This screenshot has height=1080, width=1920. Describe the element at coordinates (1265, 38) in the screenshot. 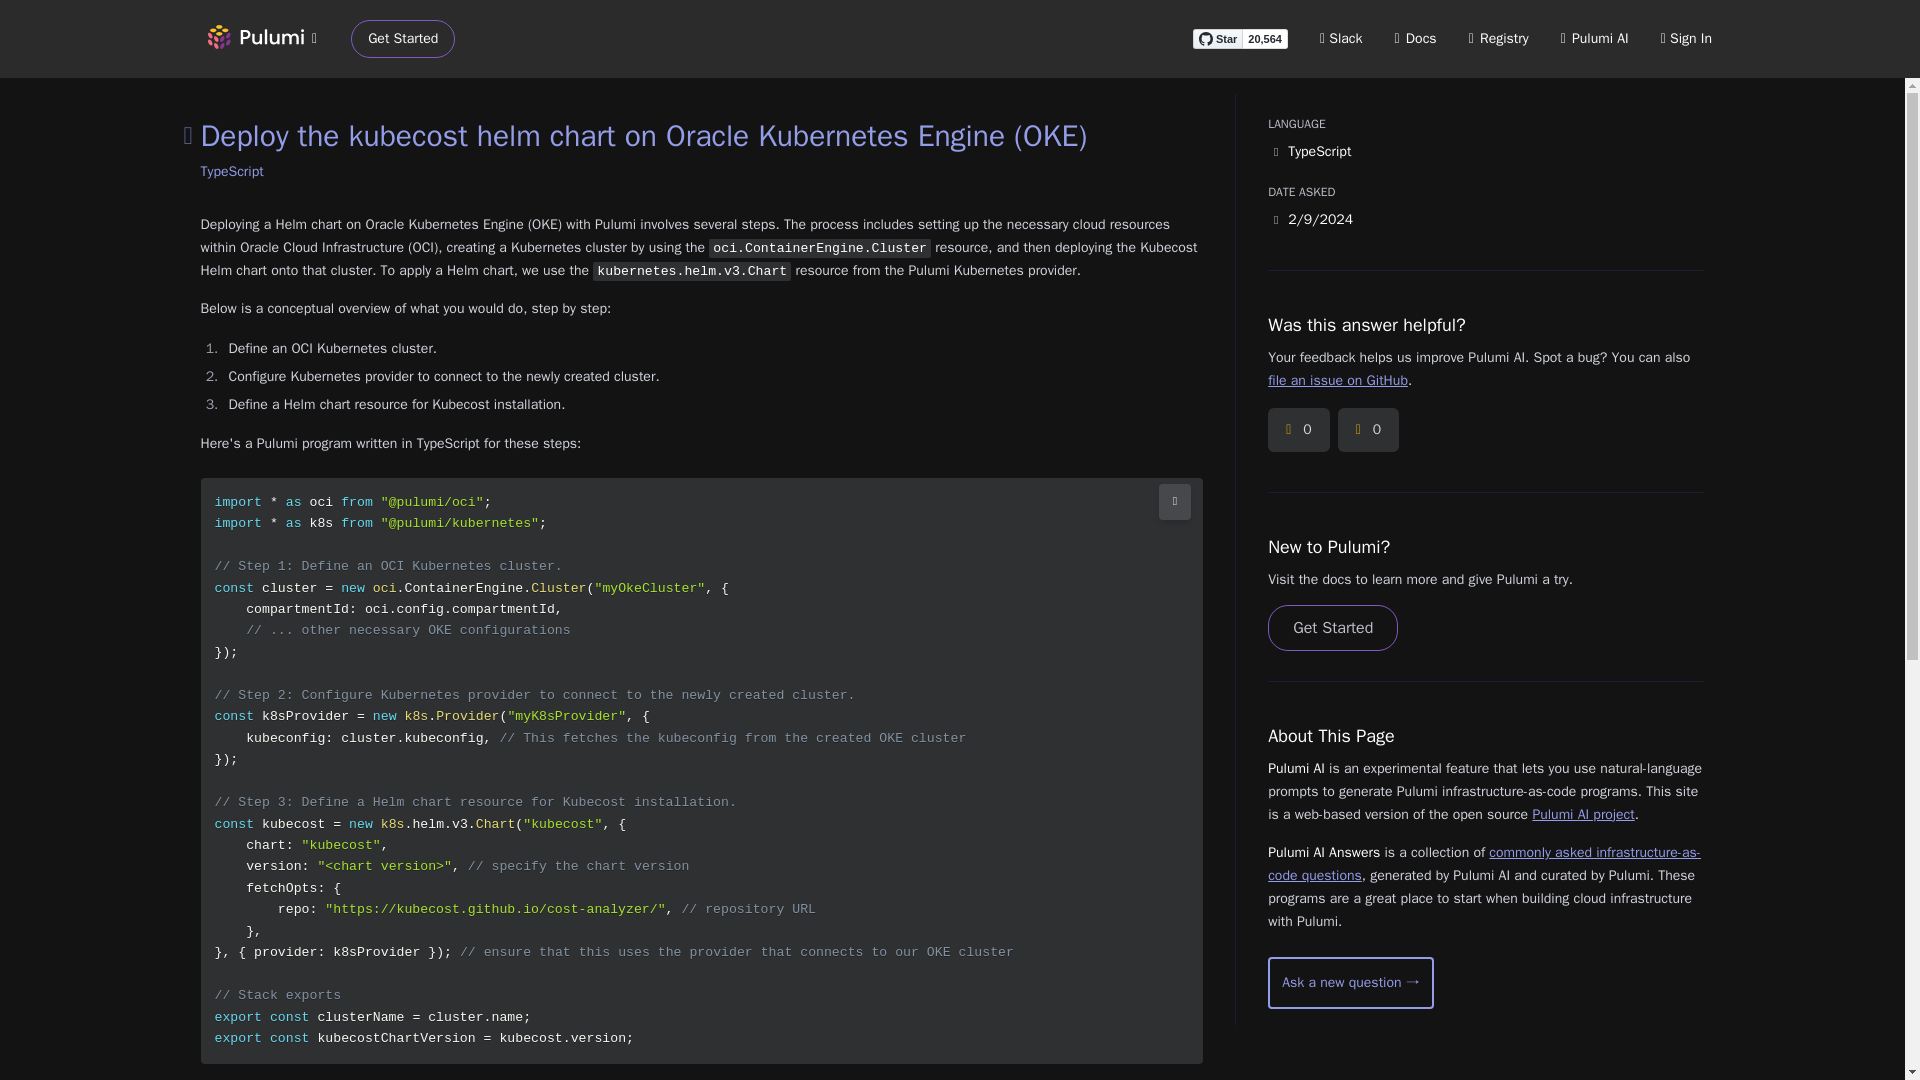

I see `20,564` at that location.